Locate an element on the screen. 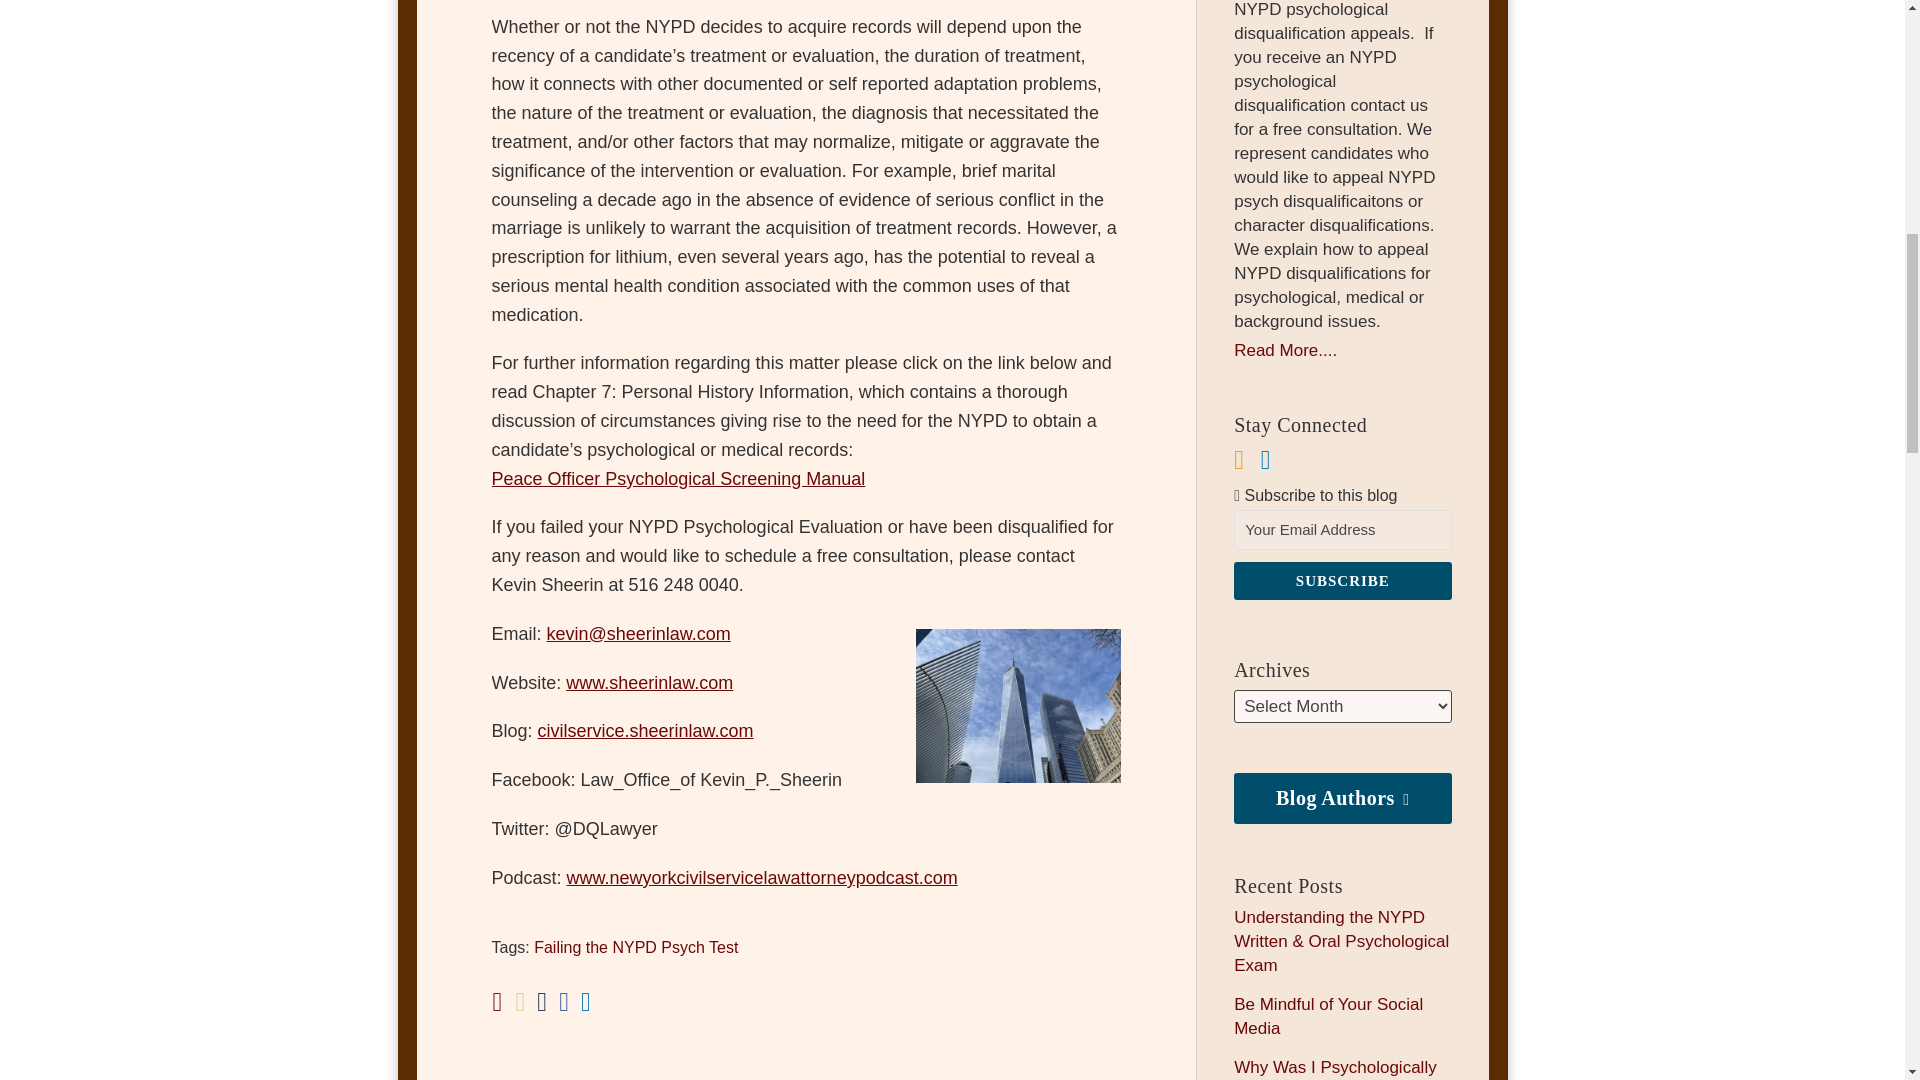 This screenshot has height=1080, width=1920. Peace Officer Psychological Screening Manual is located at coordinates (678, 478).